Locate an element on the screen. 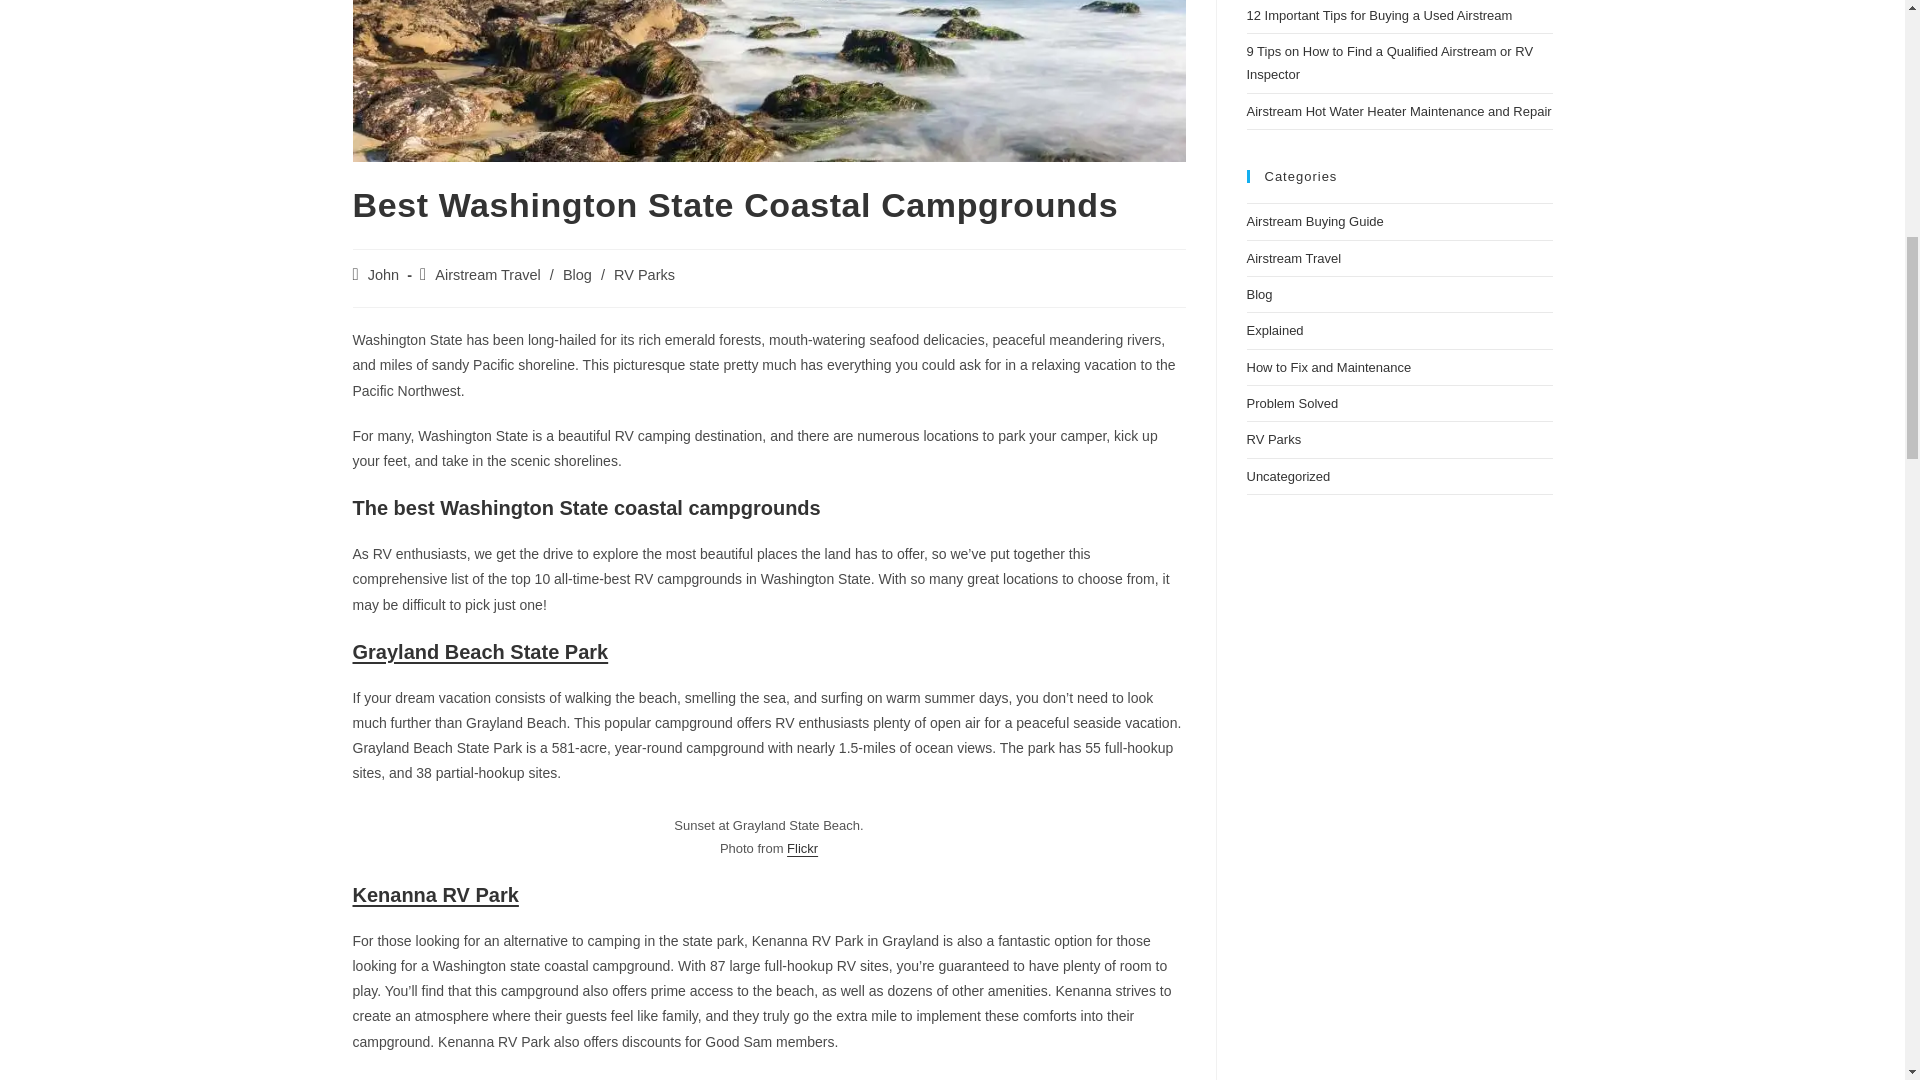  John is located at coordinates (384, 274).